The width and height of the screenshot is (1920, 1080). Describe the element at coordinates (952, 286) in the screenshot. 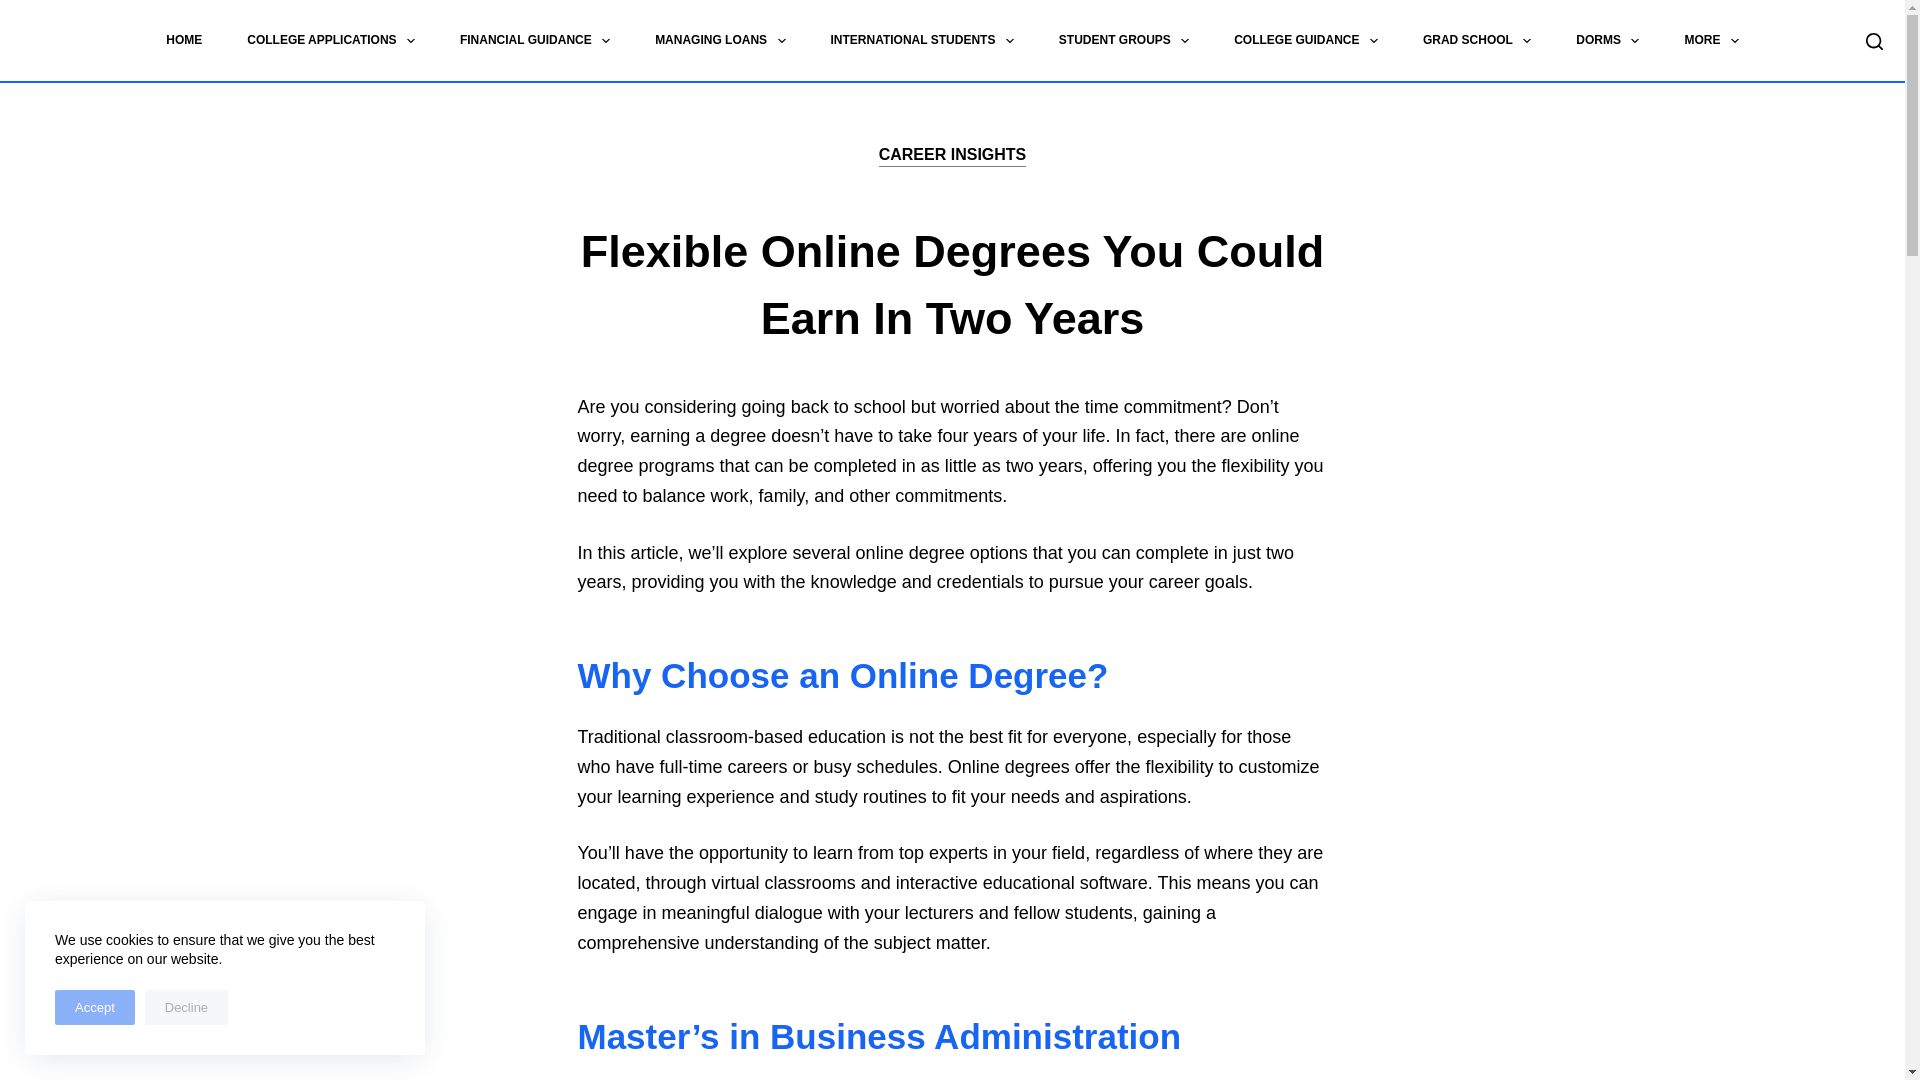

I see `Flexible Online Degrees You Could Earn In Two Years` at that location.